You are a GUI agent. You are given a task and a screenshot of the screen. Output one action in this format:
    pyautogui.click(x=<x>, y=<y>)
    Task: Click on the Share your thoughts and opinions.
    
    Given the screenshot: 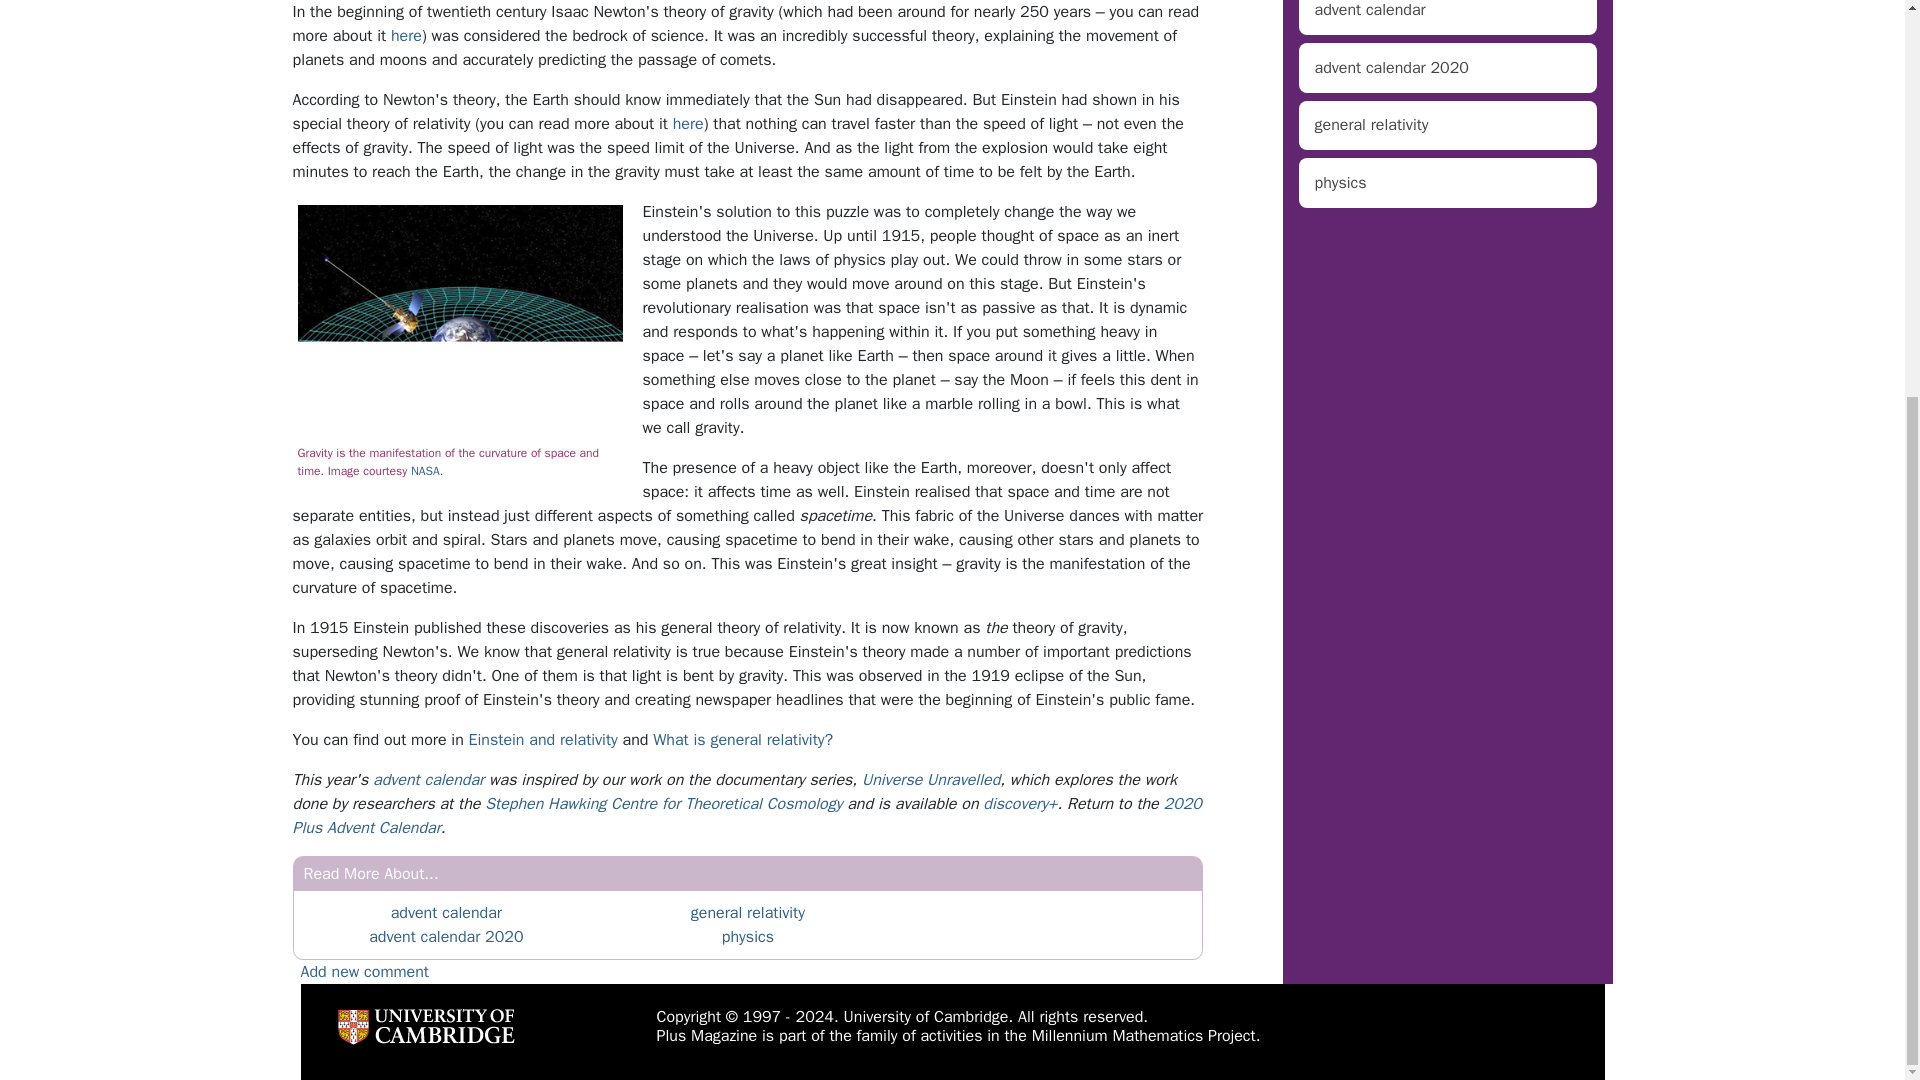 What is the action you would take?
    pyautogui.click(x=364, y=972)
    